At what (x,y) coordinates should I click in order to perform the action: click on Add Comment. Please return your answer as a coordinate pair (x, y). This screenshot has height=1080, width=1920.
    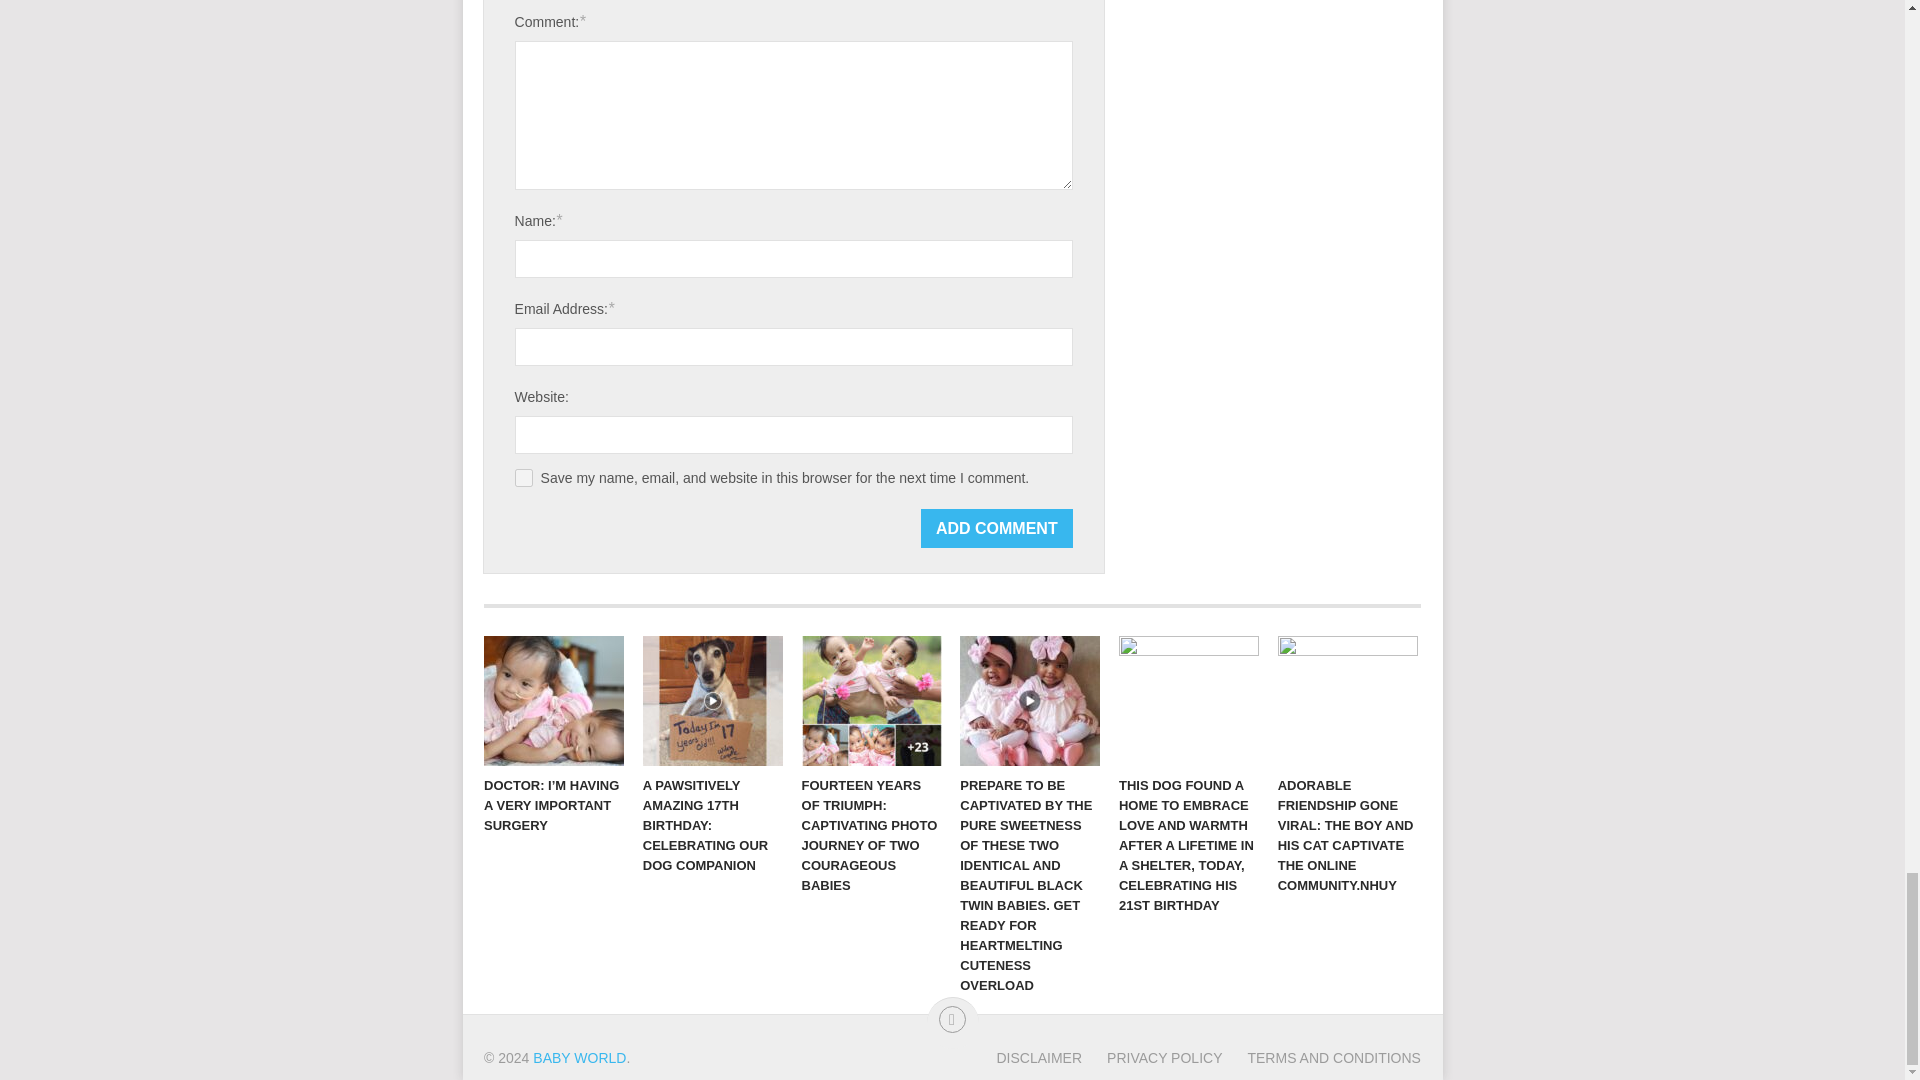
    Looking at the image, I should click on (997, 528).